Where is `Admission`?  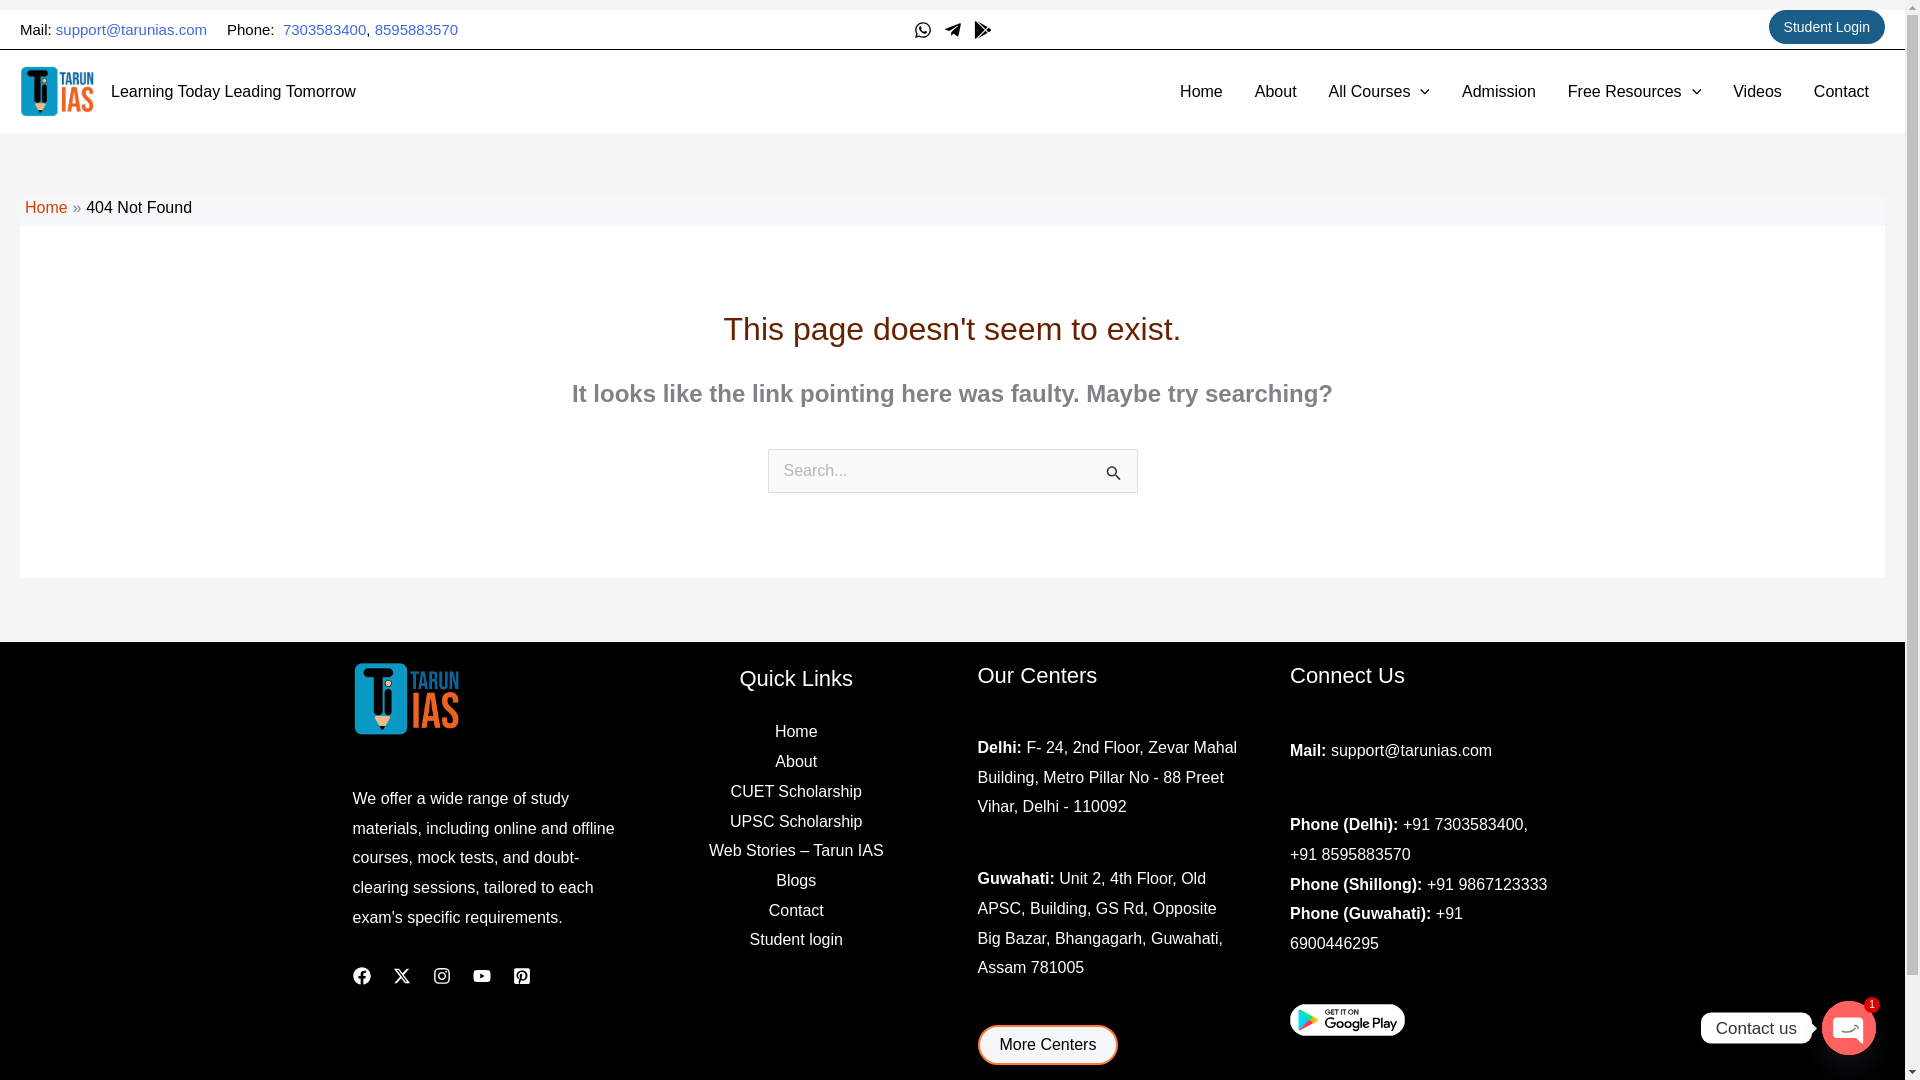 Admission is located at coordinates (1498, 91).